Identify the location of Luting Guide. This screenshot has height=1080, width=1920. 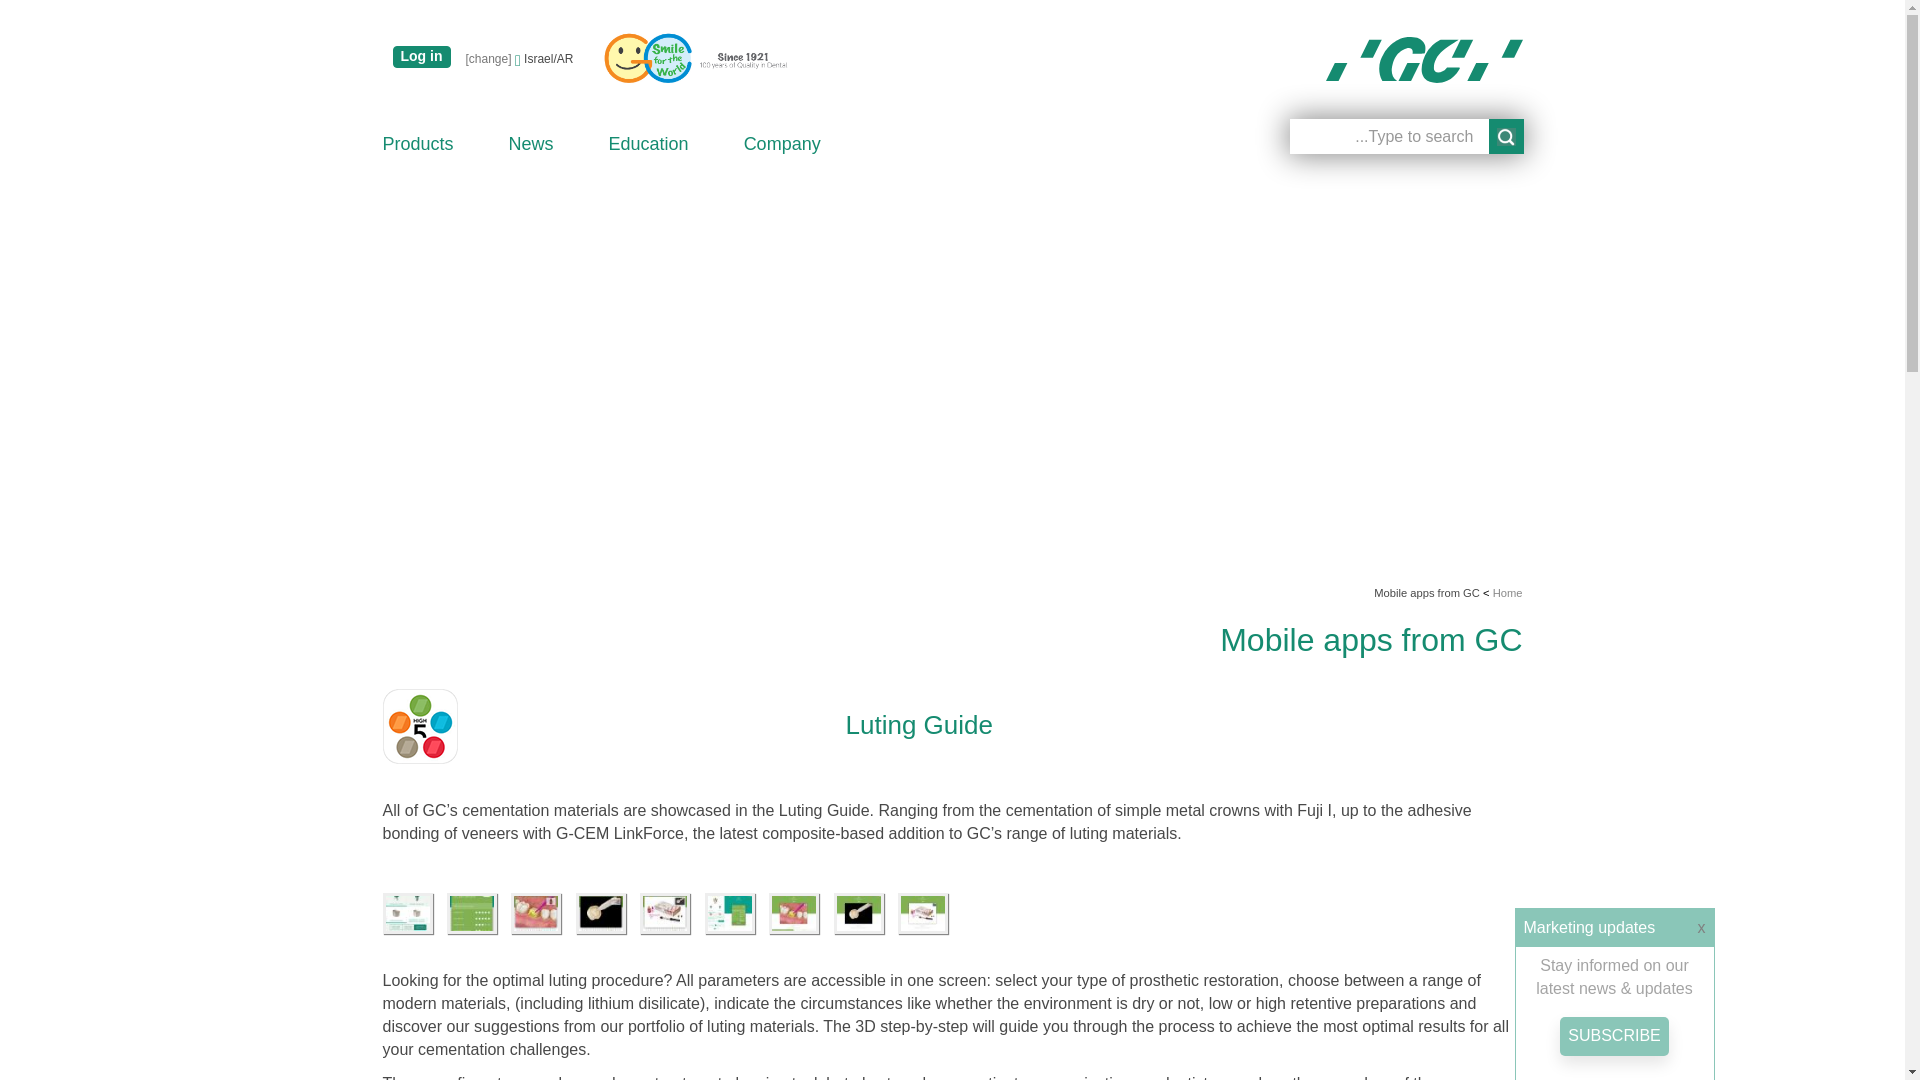
(608, 912).